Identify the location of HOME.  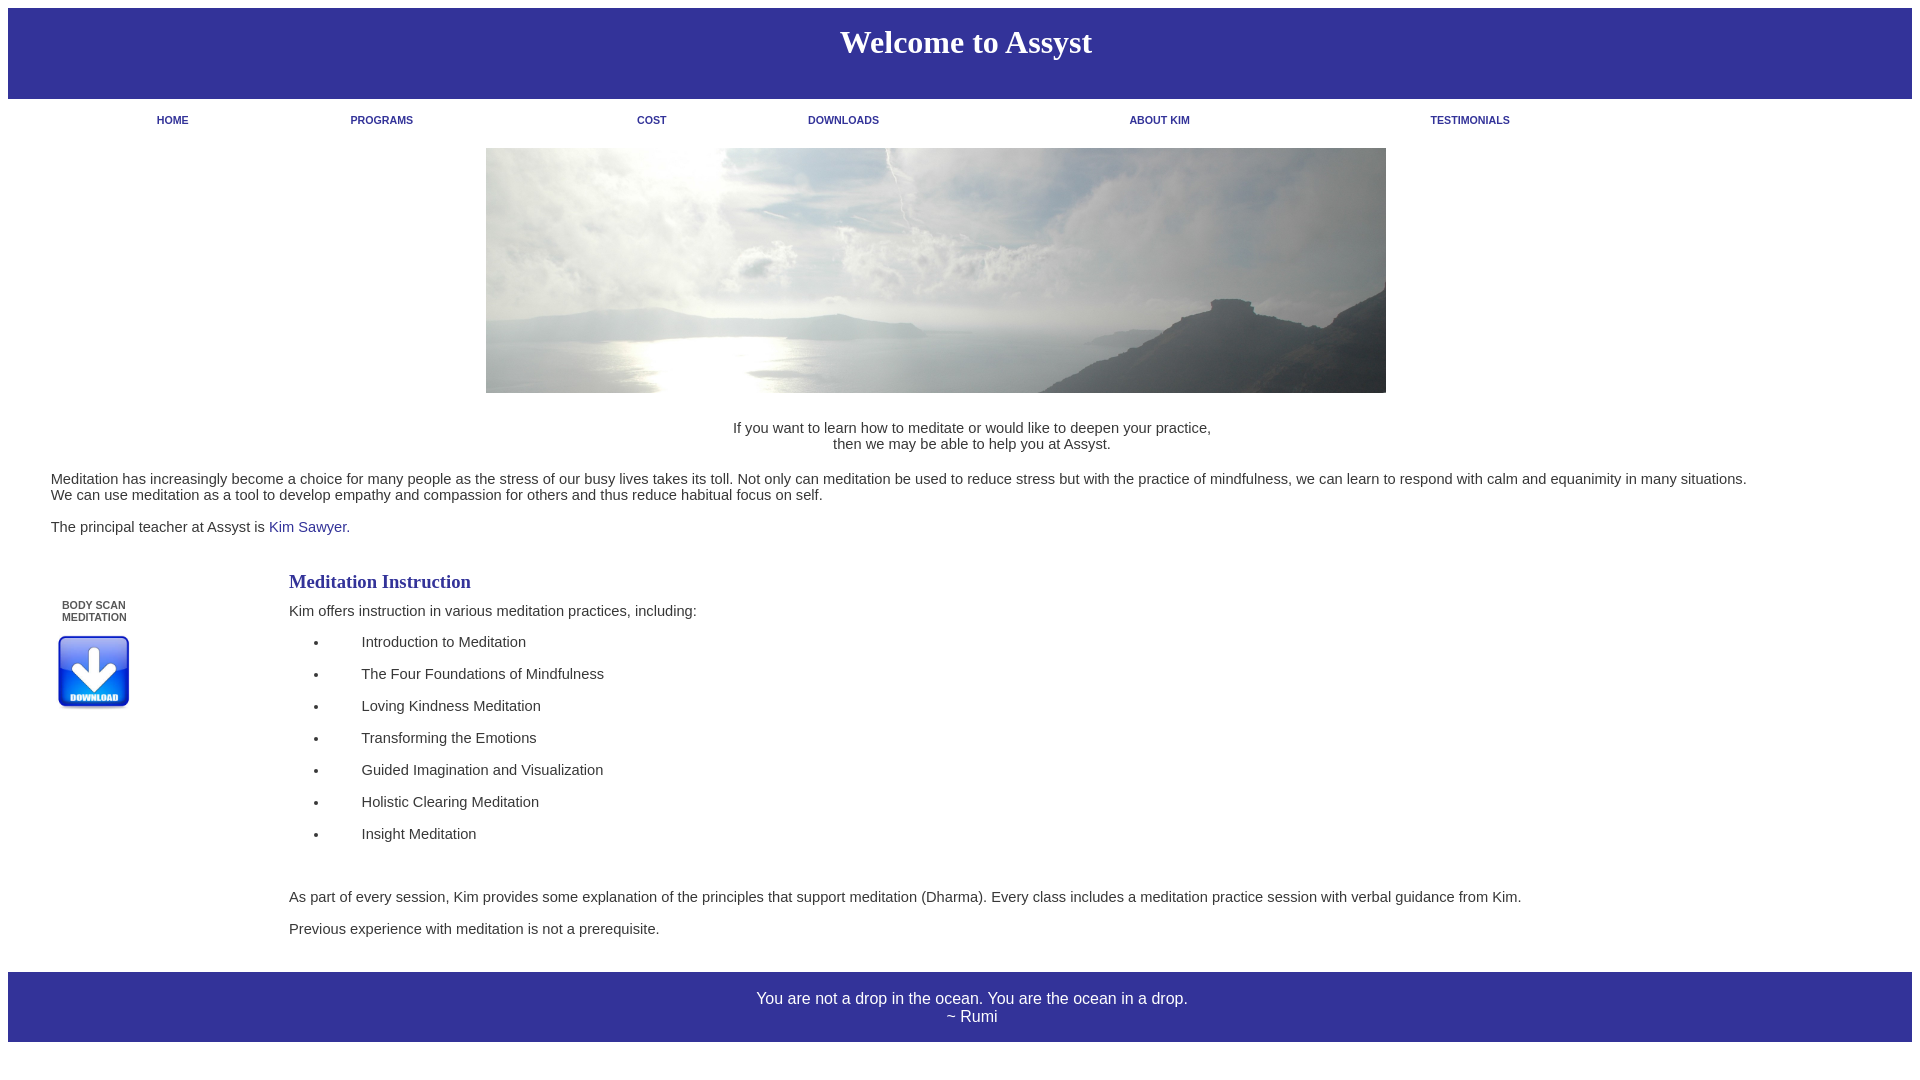
(173, 120).